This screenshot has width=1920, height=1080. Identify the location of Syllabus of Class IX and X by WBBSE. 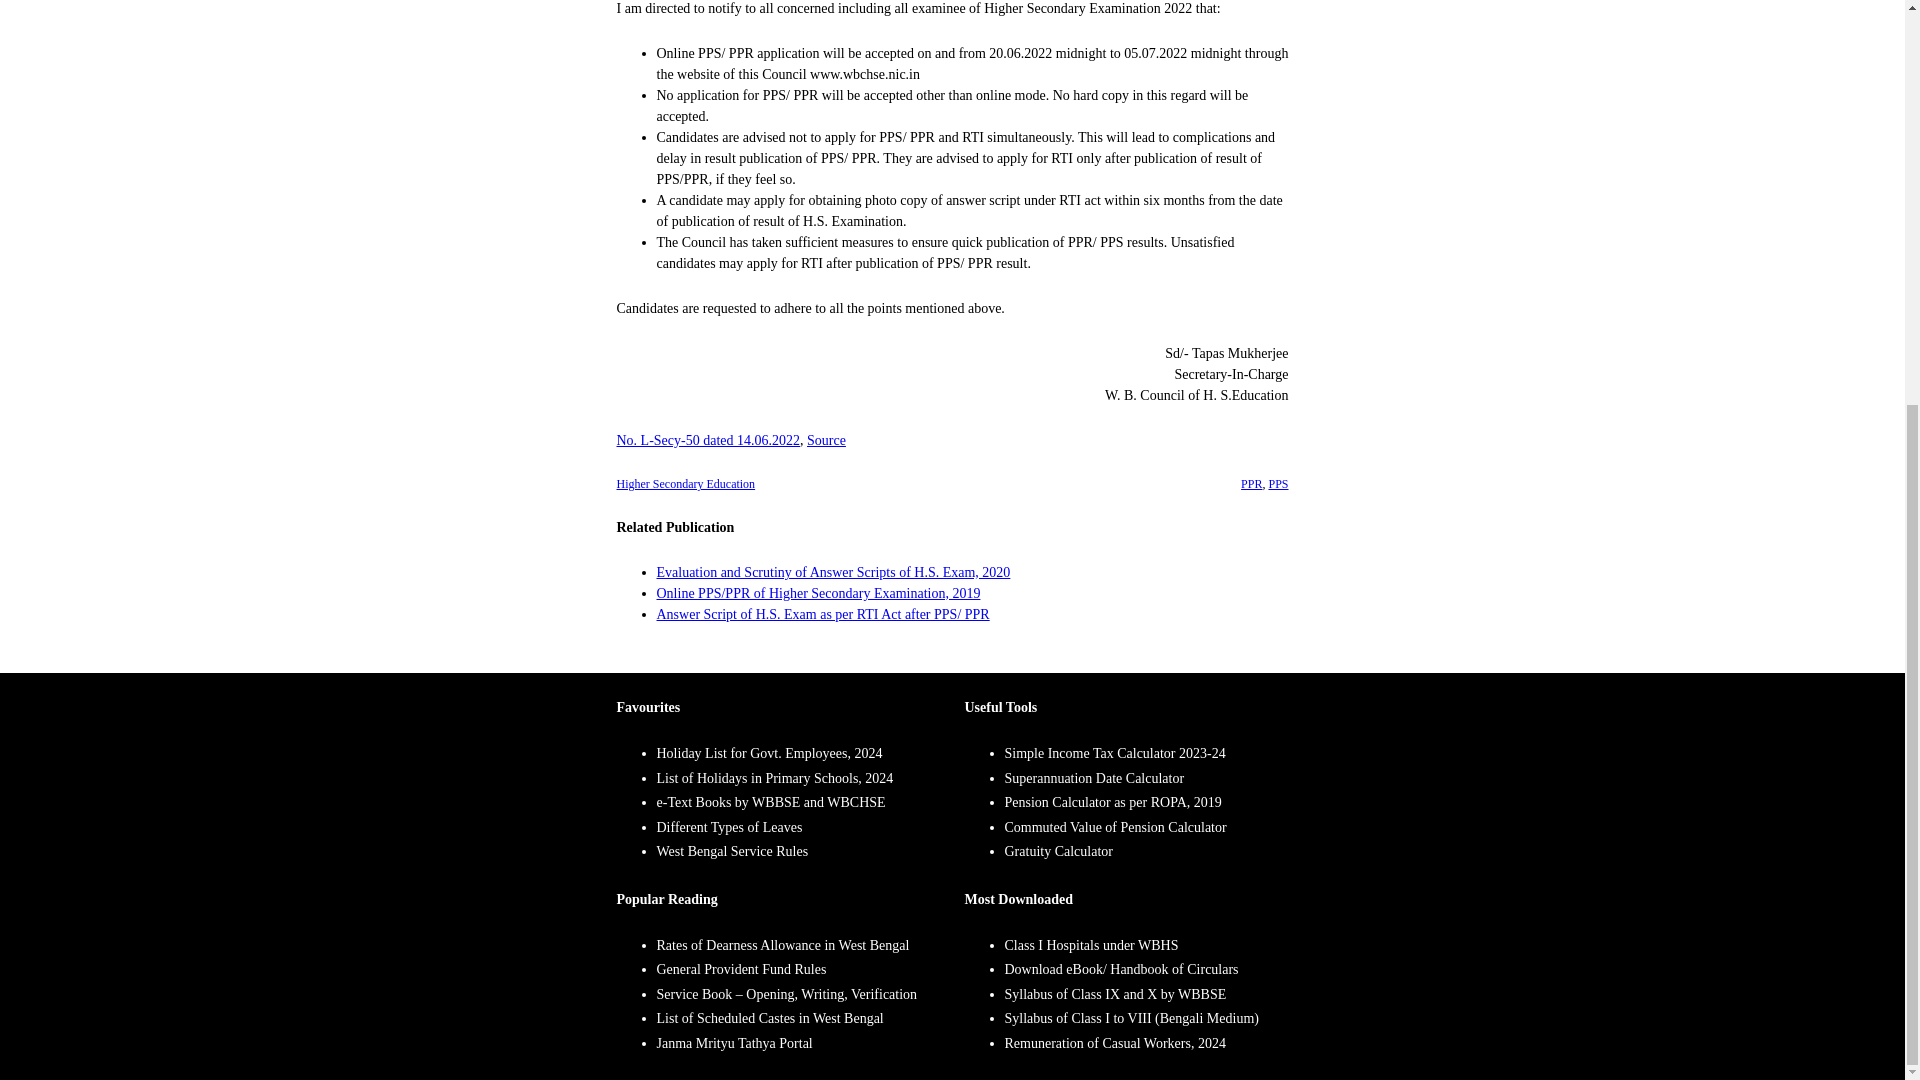
(1115, 994).